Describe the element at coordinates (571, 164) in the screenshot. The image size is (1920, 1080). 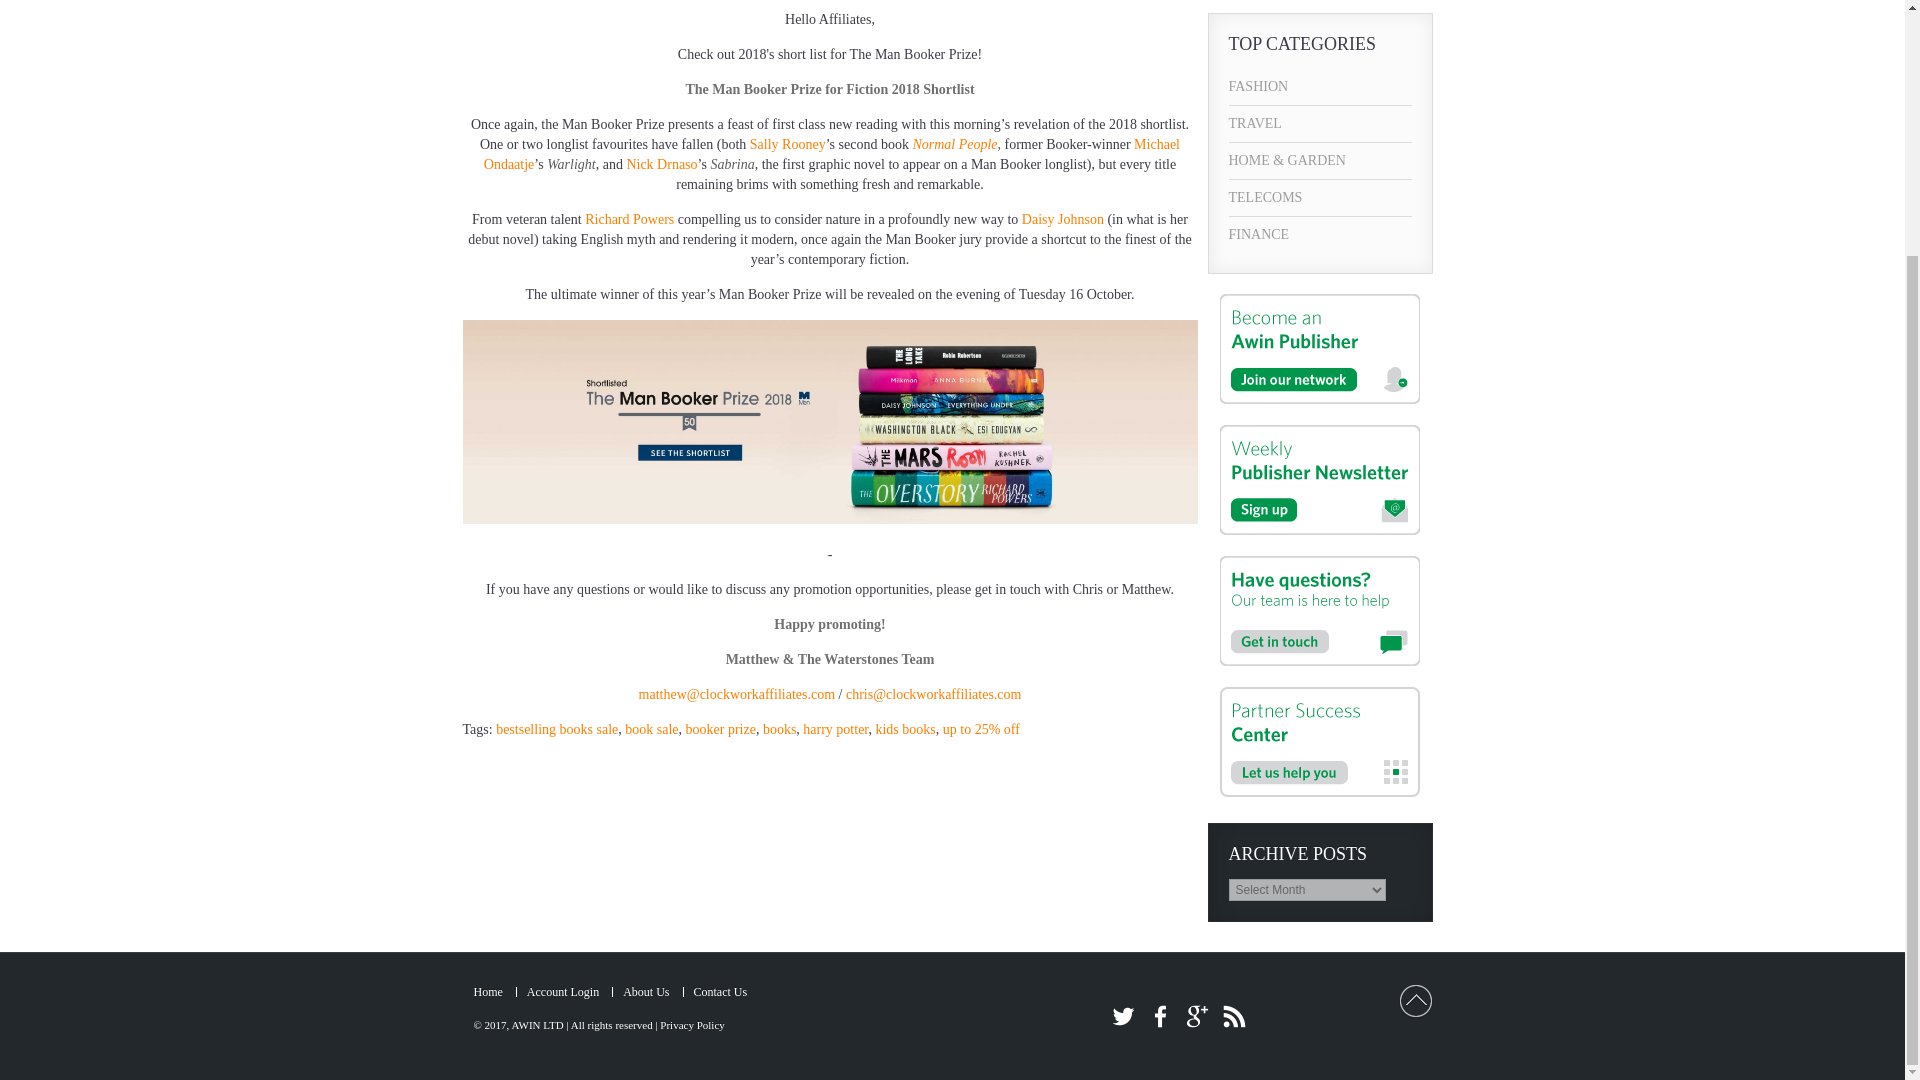
I see `Warlight` at that location.